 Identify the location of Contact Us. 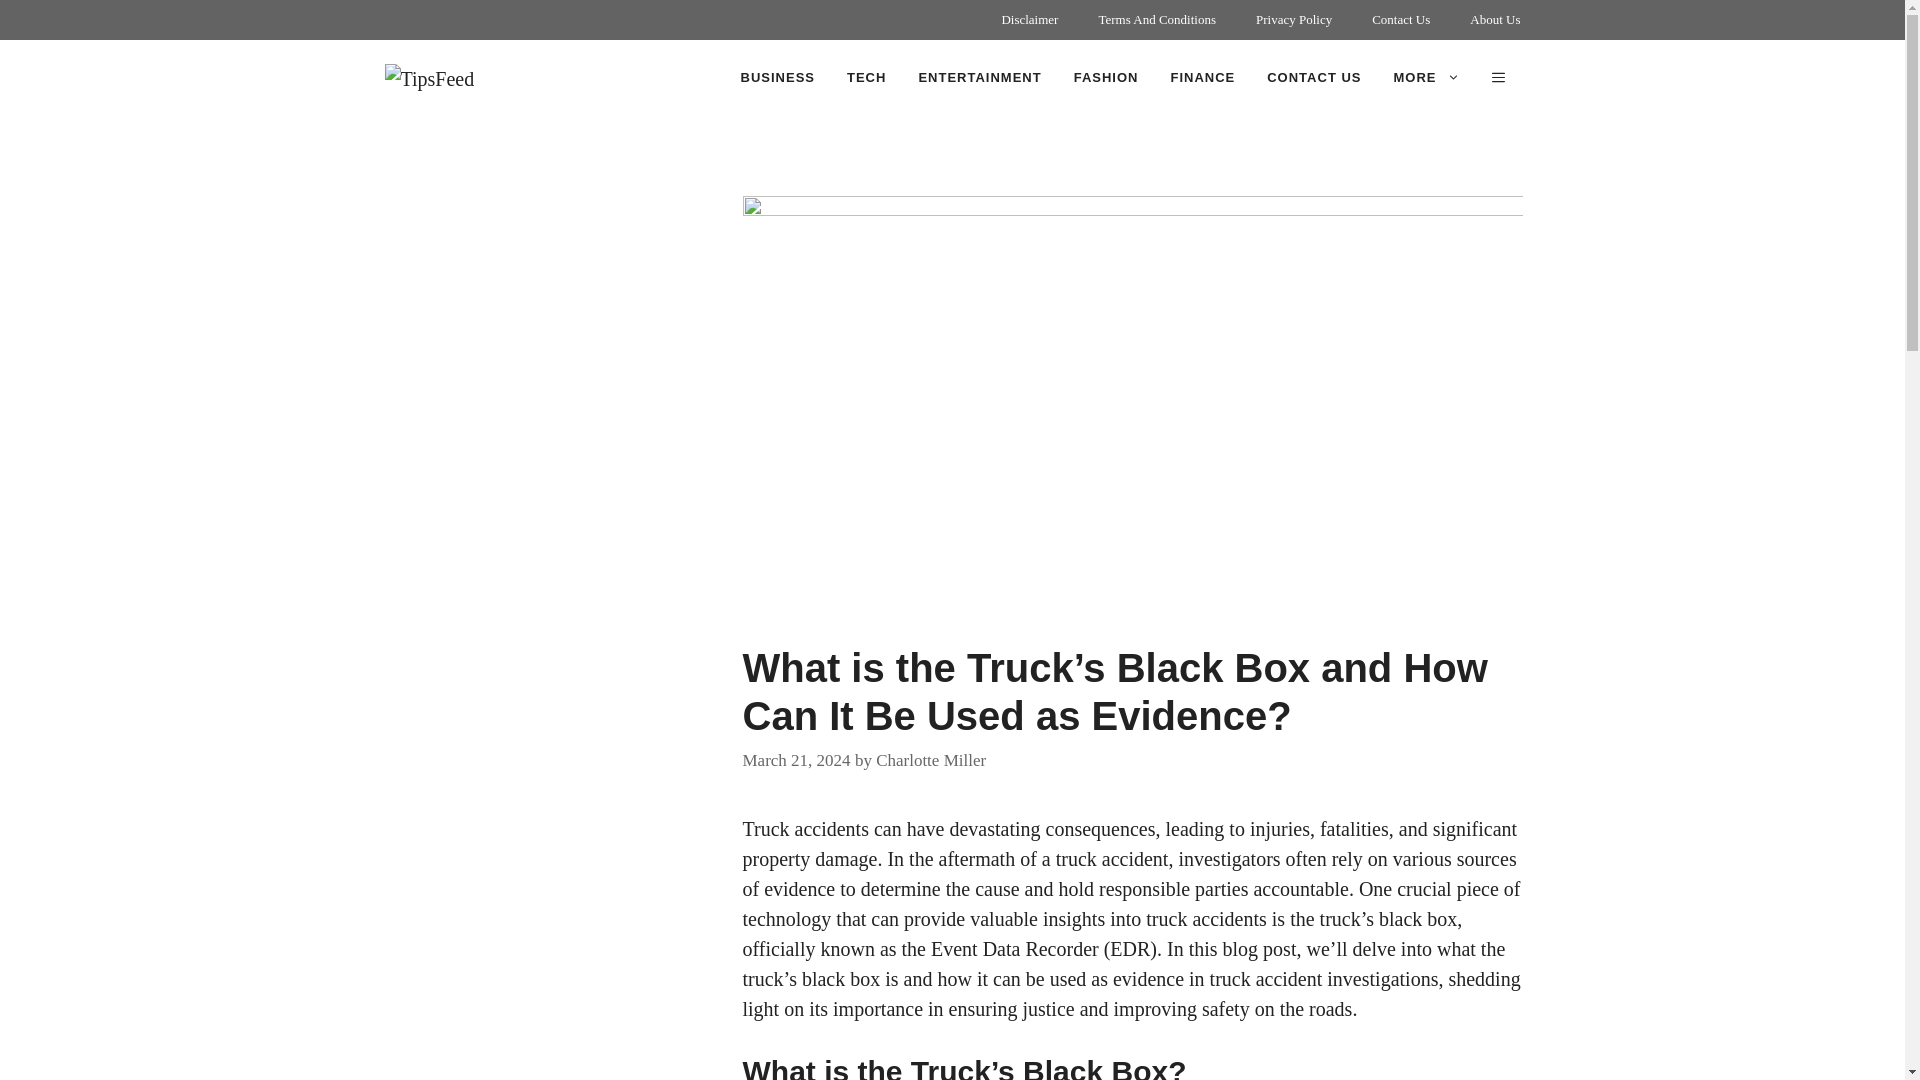
(1400, 20).